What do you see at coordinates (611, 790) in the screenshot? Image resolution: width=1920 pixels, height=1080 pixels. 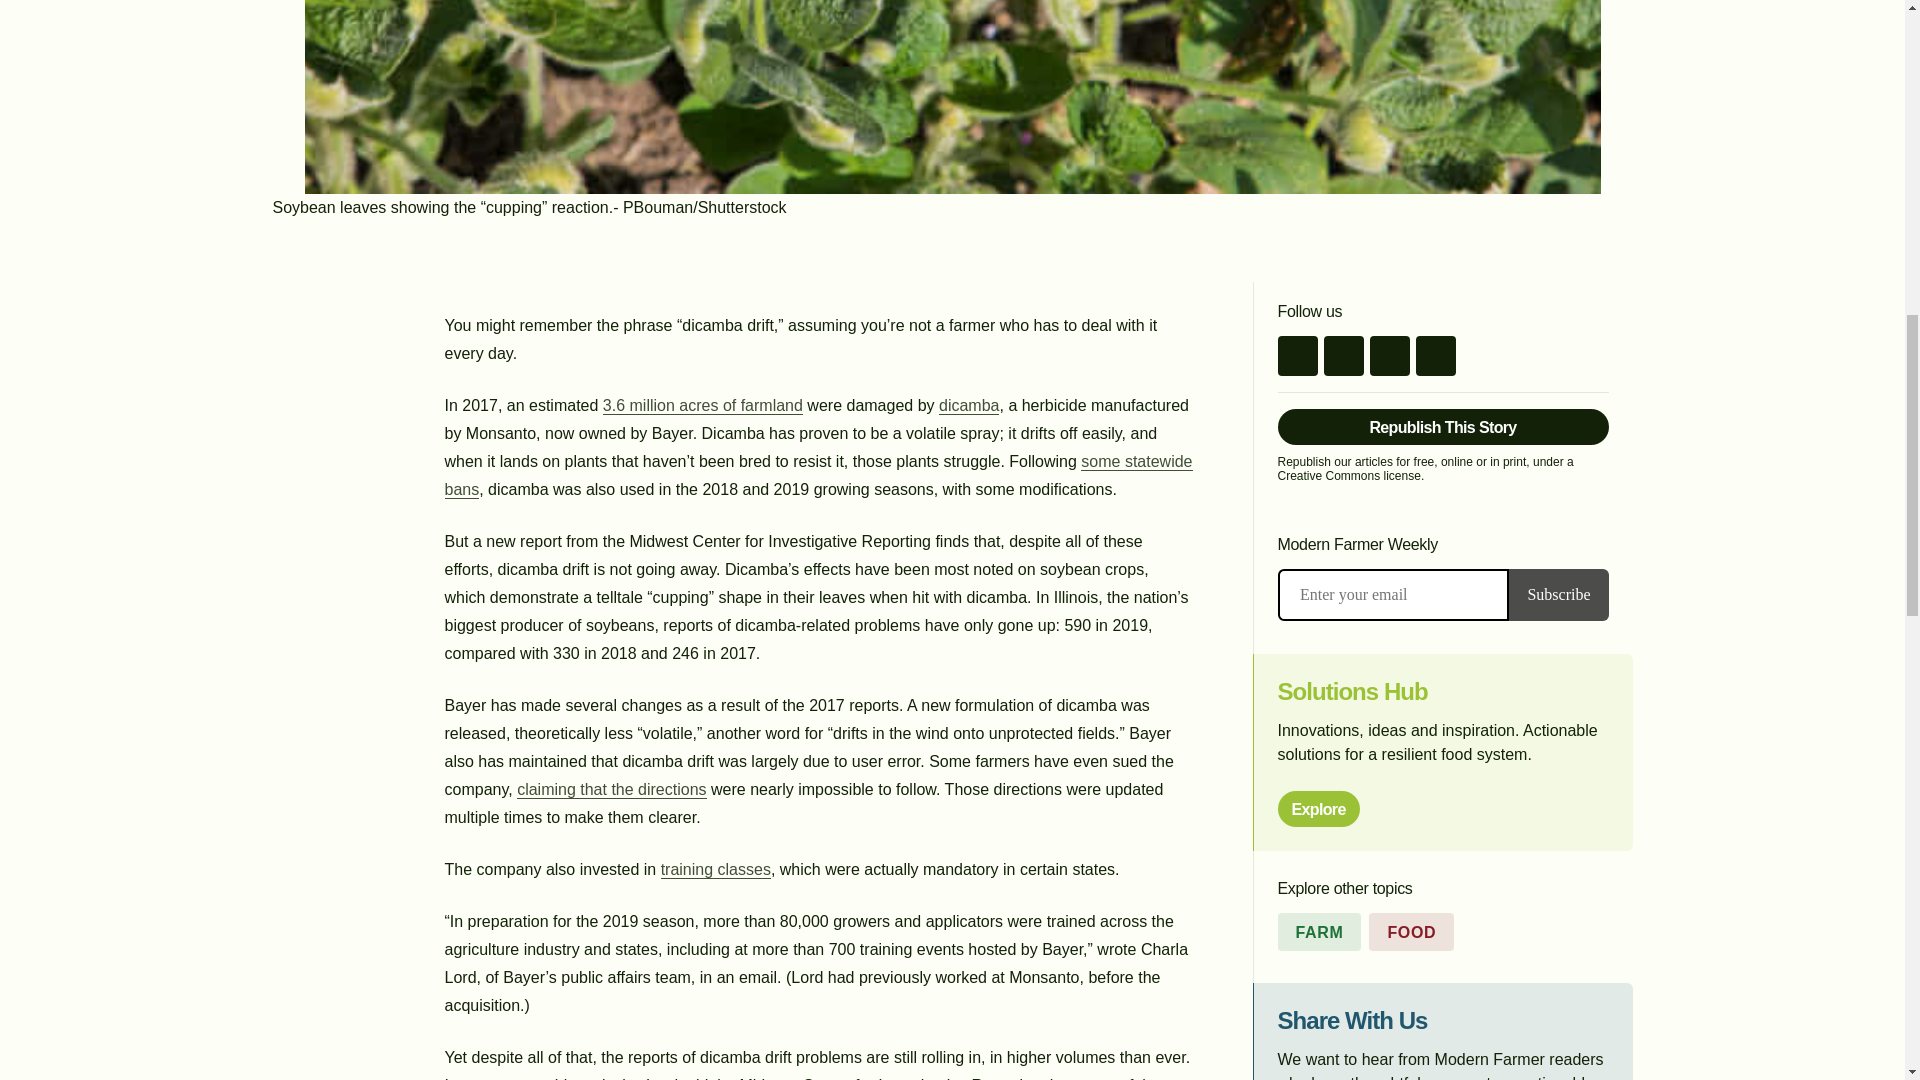 I see `claiming that the directions` at bounding box center [611, 790].